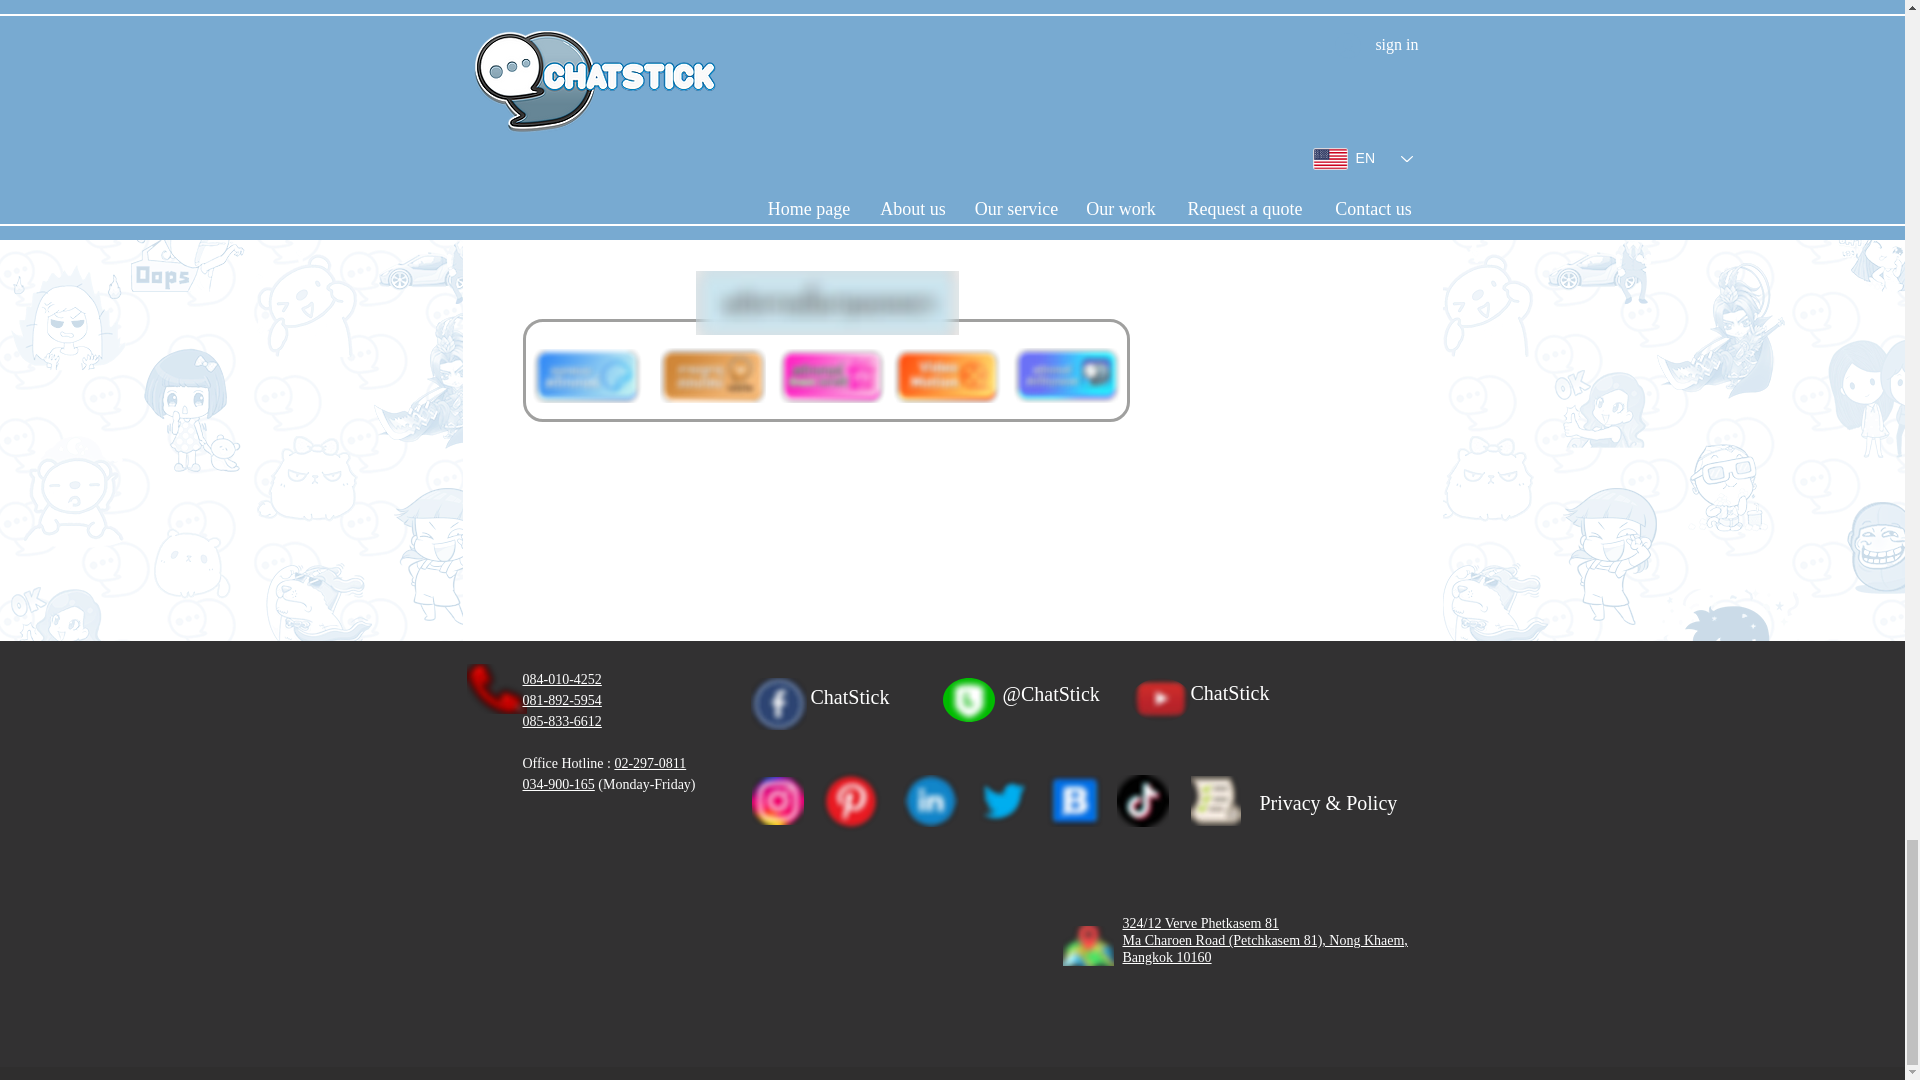 This screenshot has width=1920, height=1080. What do you see at coordinates (778, 704) in the screenshot?
I see `Facebook-icon.png` at bounding box center [778, 704].